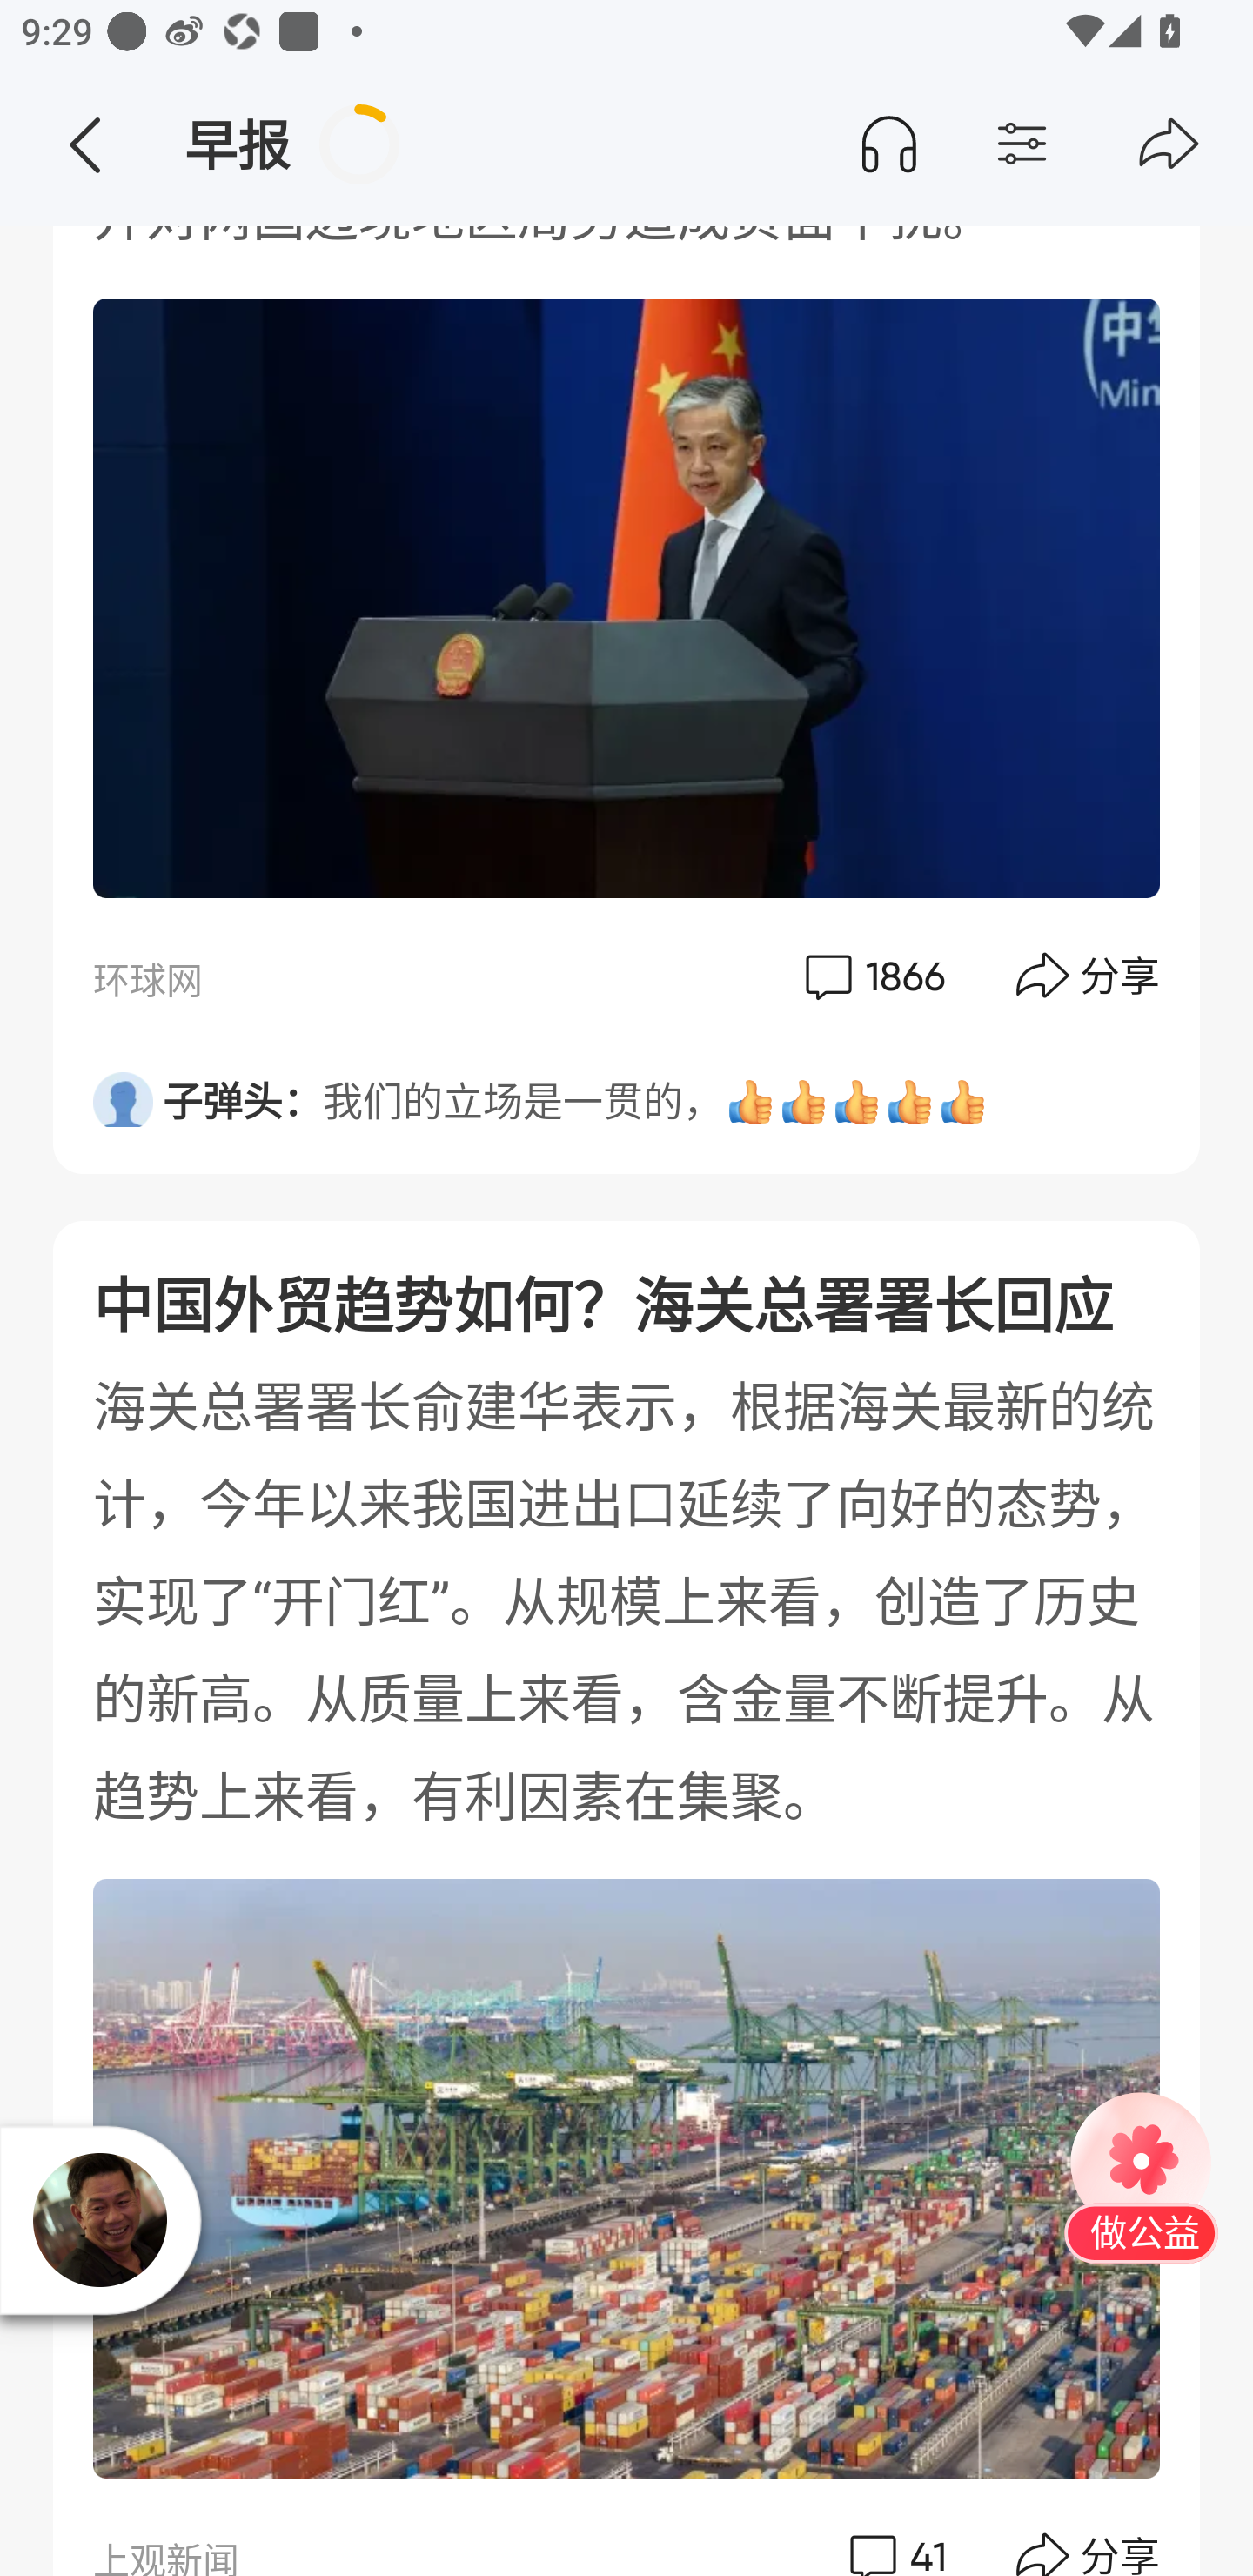 Image resolution: width=1253 pixels, height=2576 pixels. Describe the element at coordinates (872, 976) in the screenshot. I see `评论  1866` at that location.